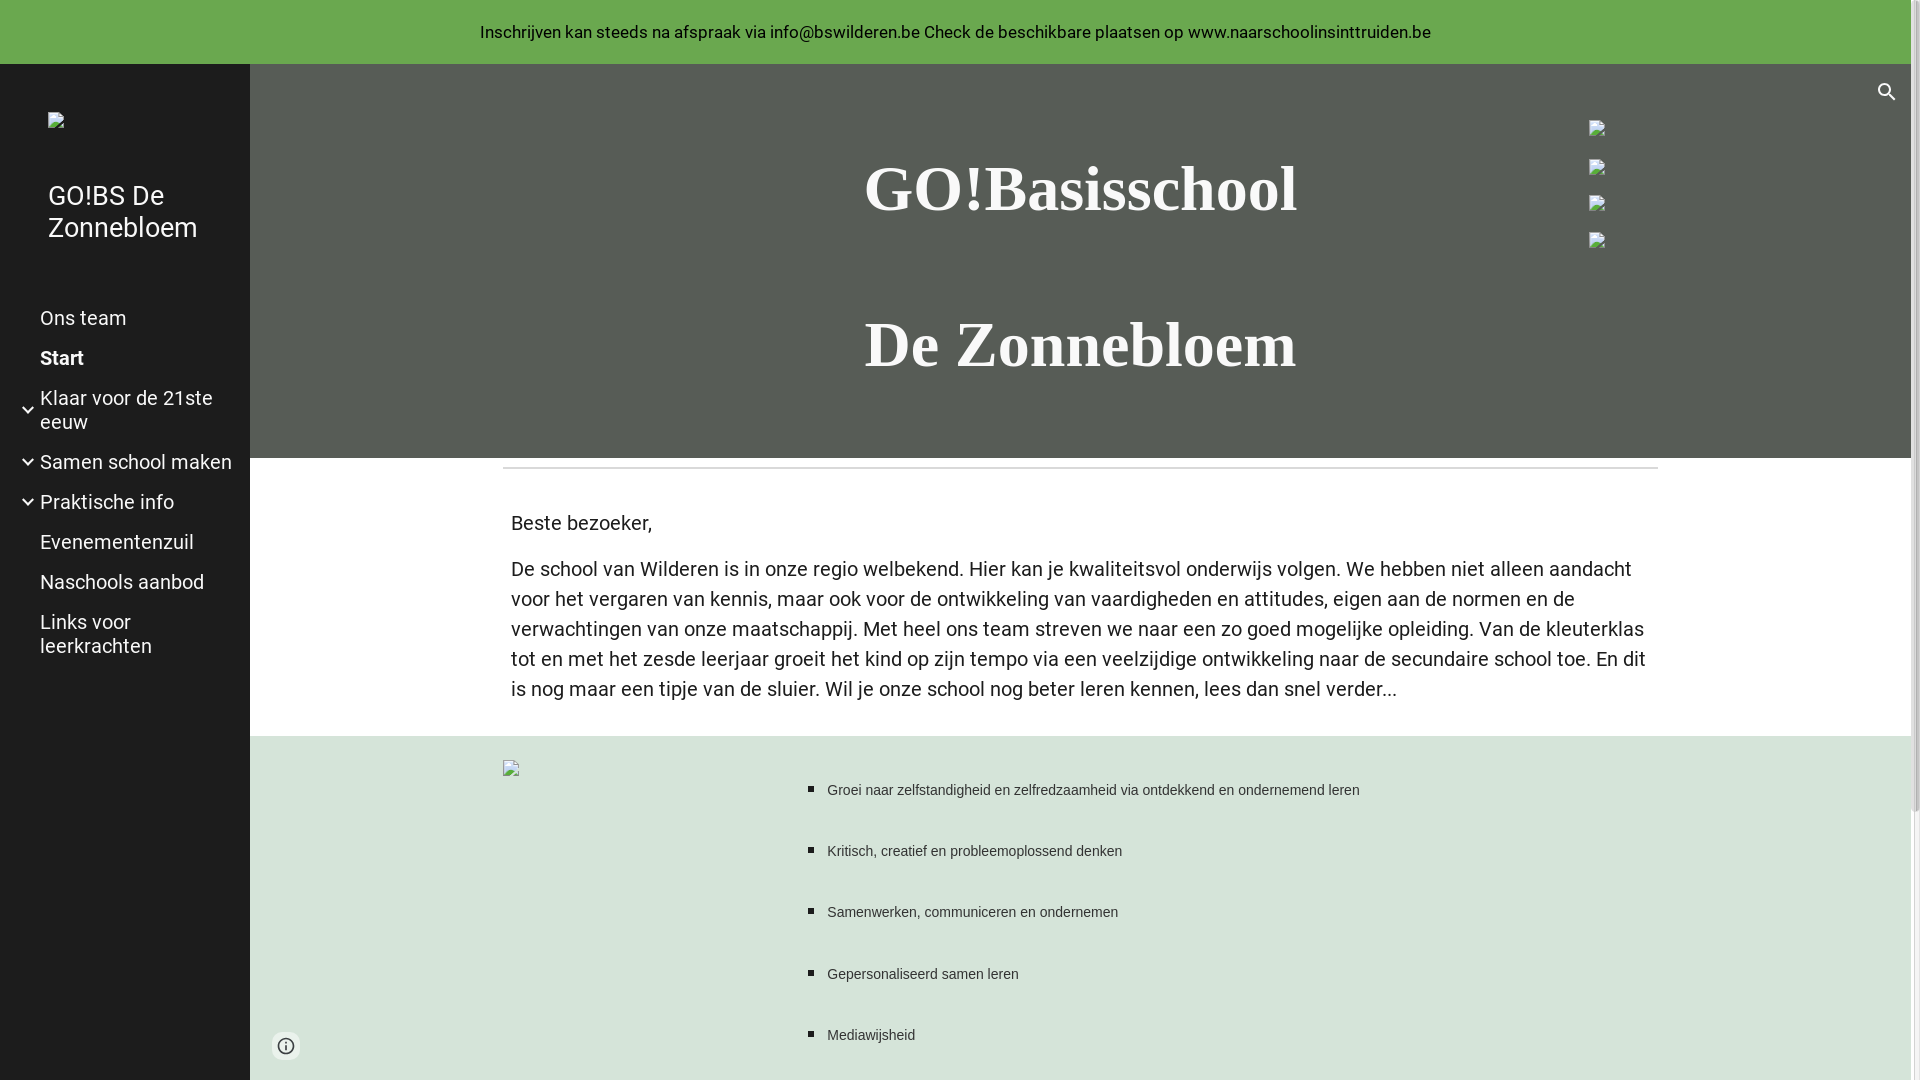 The width and height of the screenshot is (1920, 1080). I want to click on Naschools aanbod, so click(137, 582).